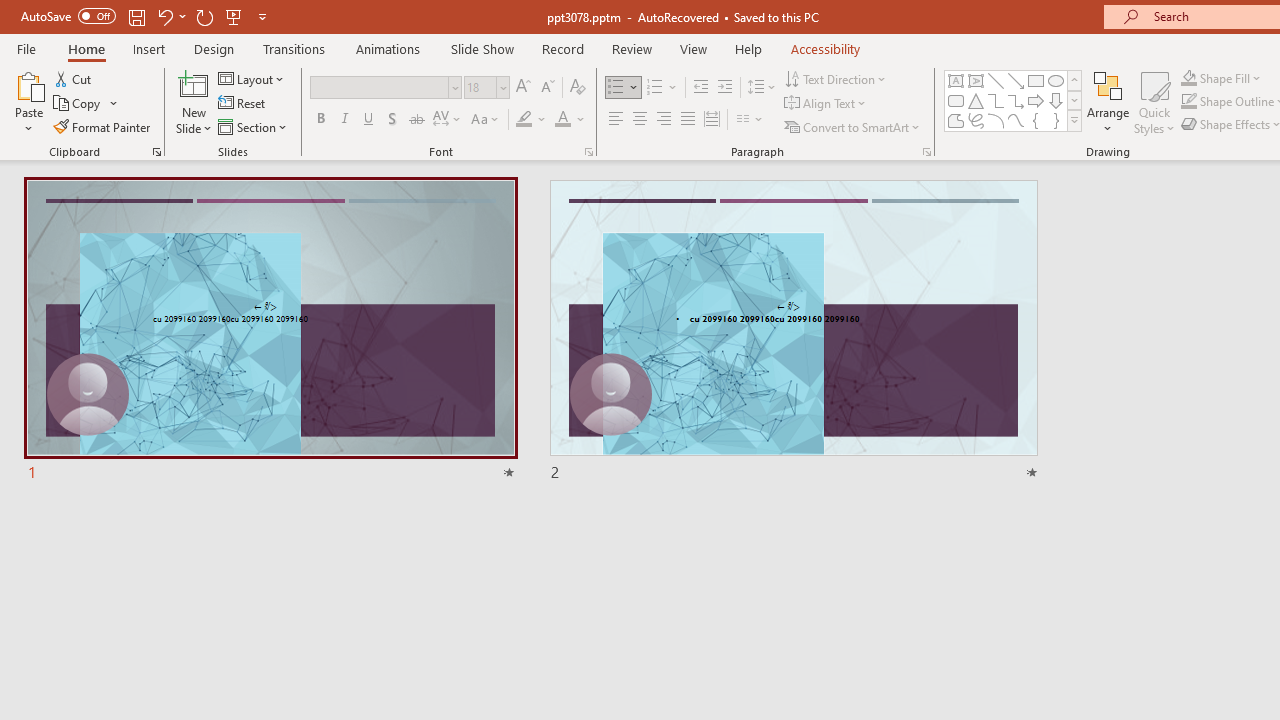 The image size is (1280, 720). I want to click on Distributed, so click(712, 120).